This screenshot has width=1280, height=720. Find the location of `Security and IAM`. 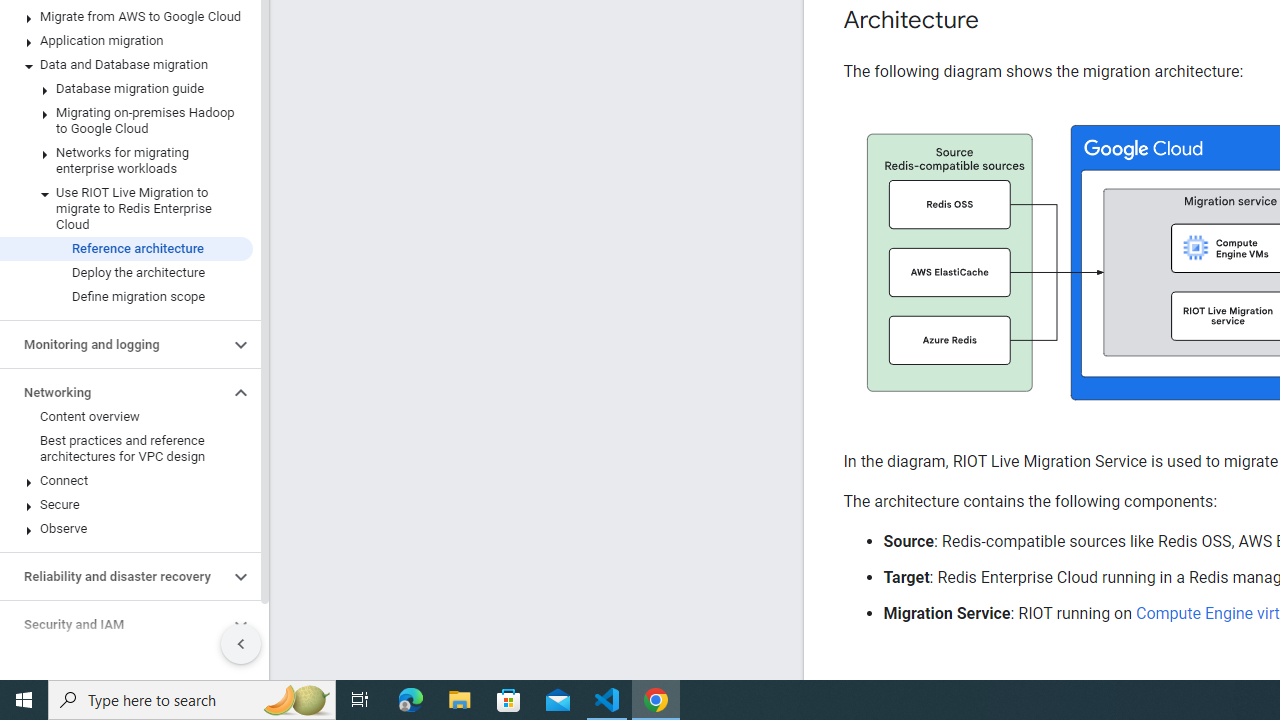

Security and IAM is located at coordinates (114, 624).